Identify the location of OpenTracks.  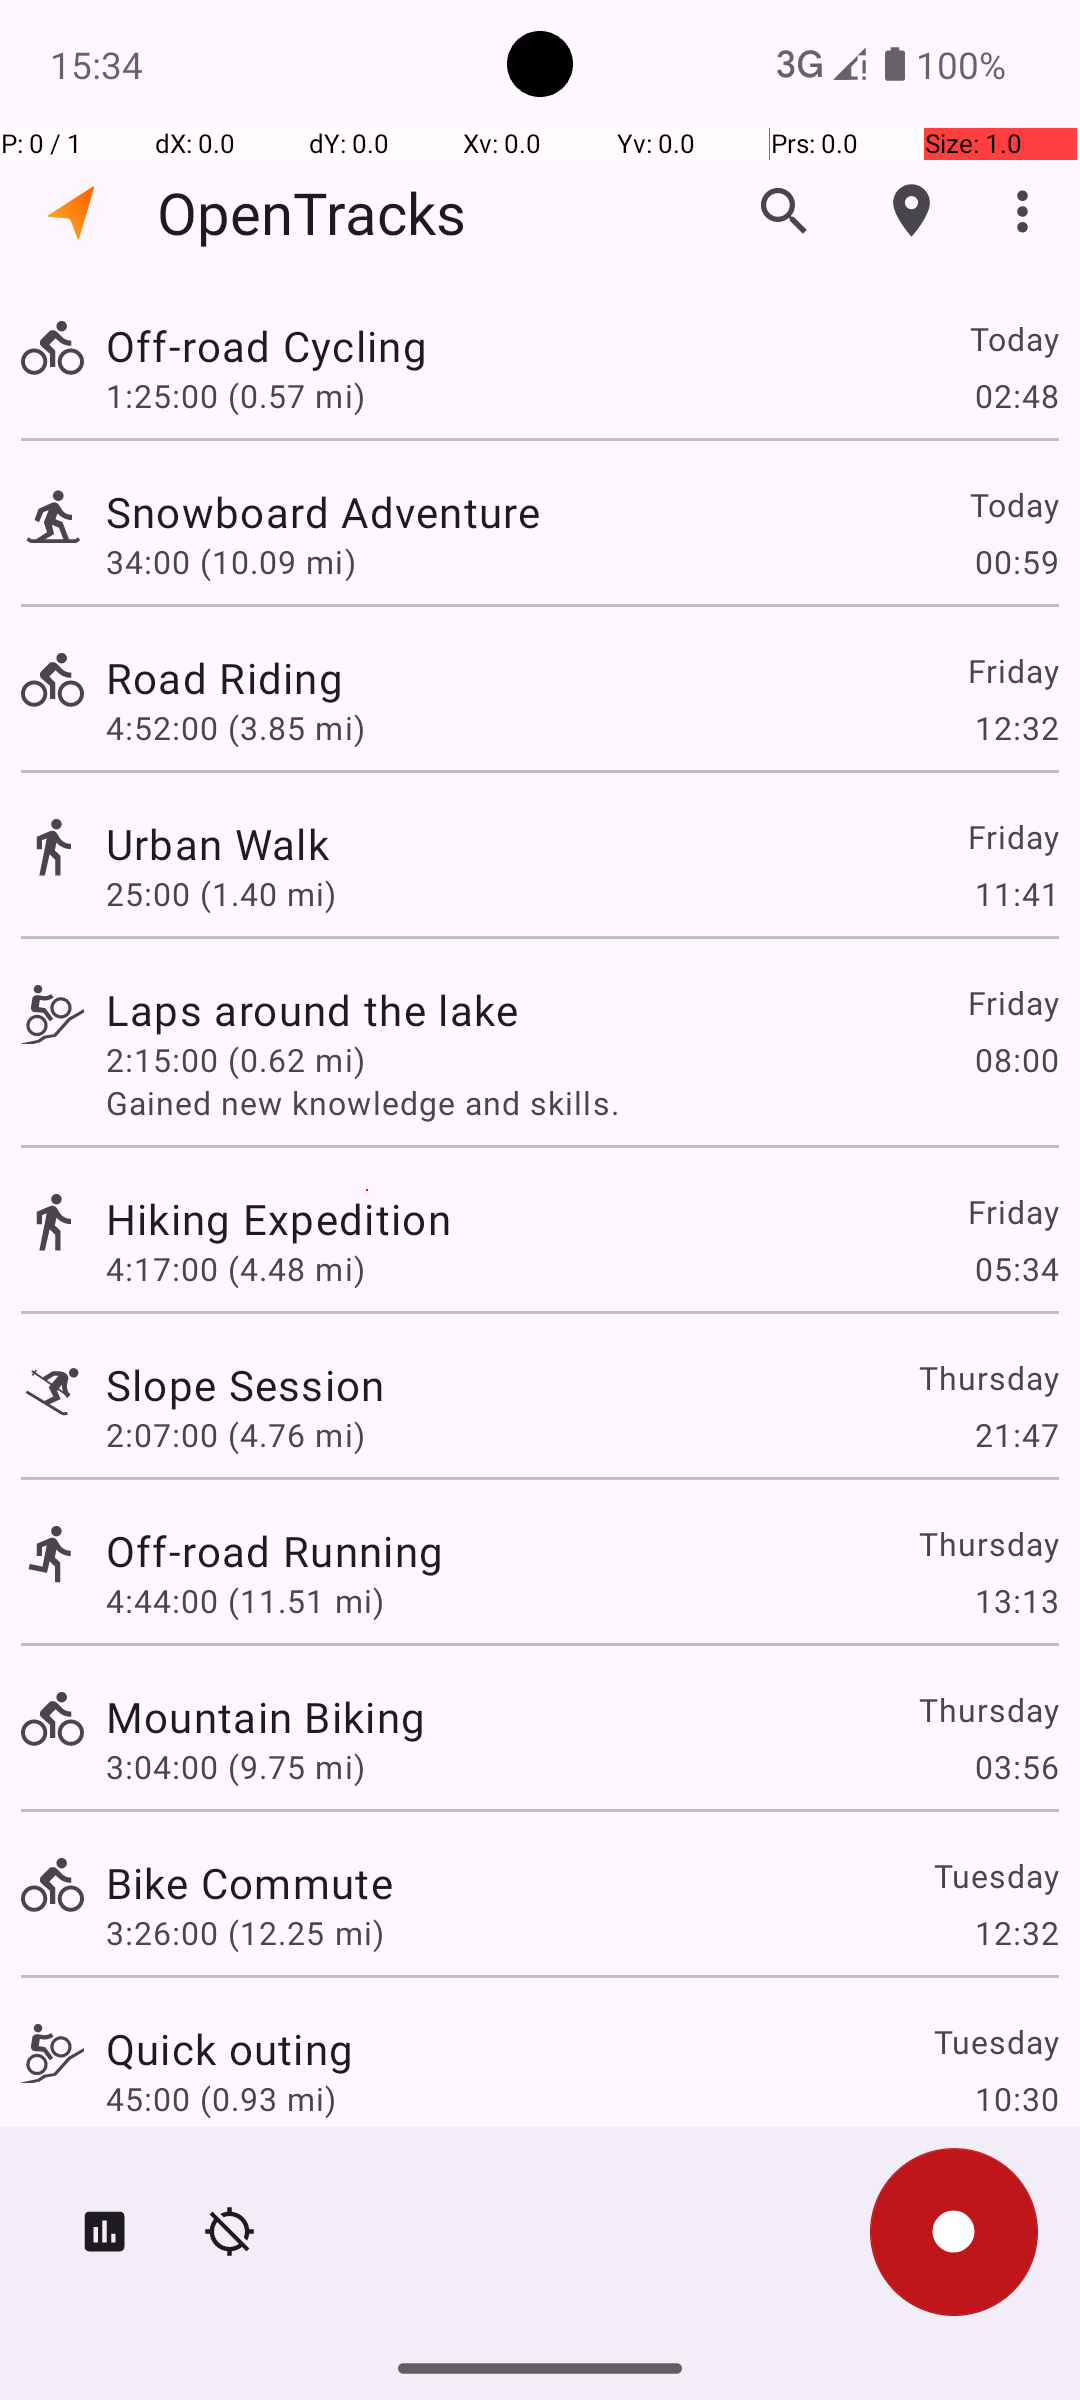
(312, 212).